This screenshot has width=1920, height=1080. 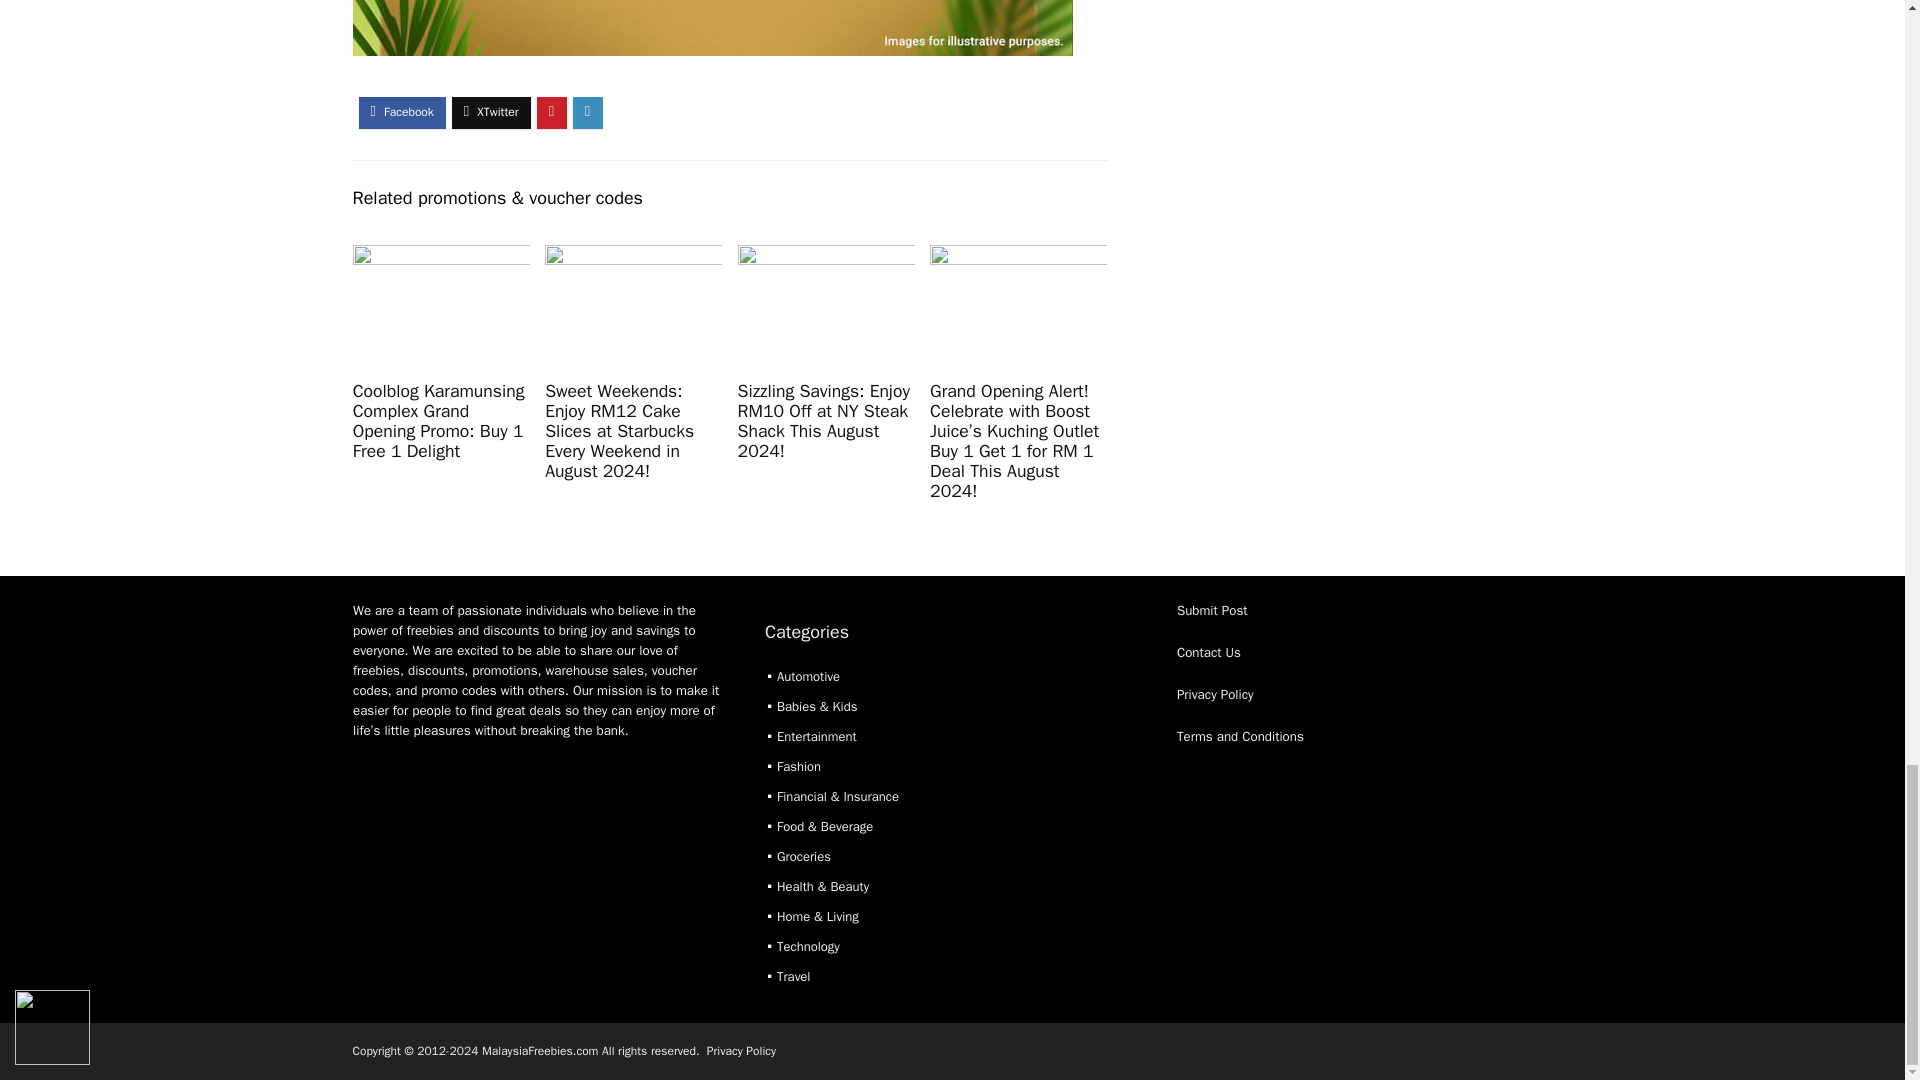 What do you see at coordinates (808, 676) in the screenshot?
I see `Automotive` at bounding box center [808, 676].